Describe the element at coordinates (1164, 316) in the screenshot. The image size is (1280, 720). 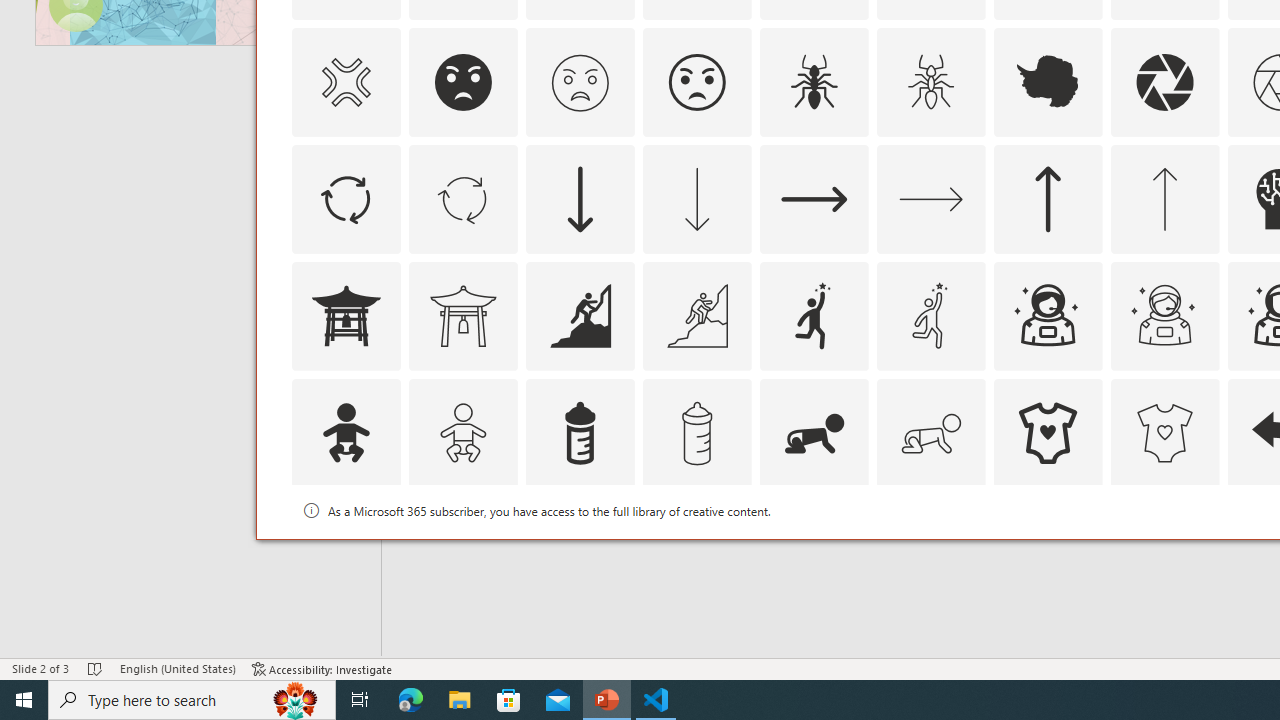
I see `AutomationID: Icons_AstronautFemale_M` at that location.